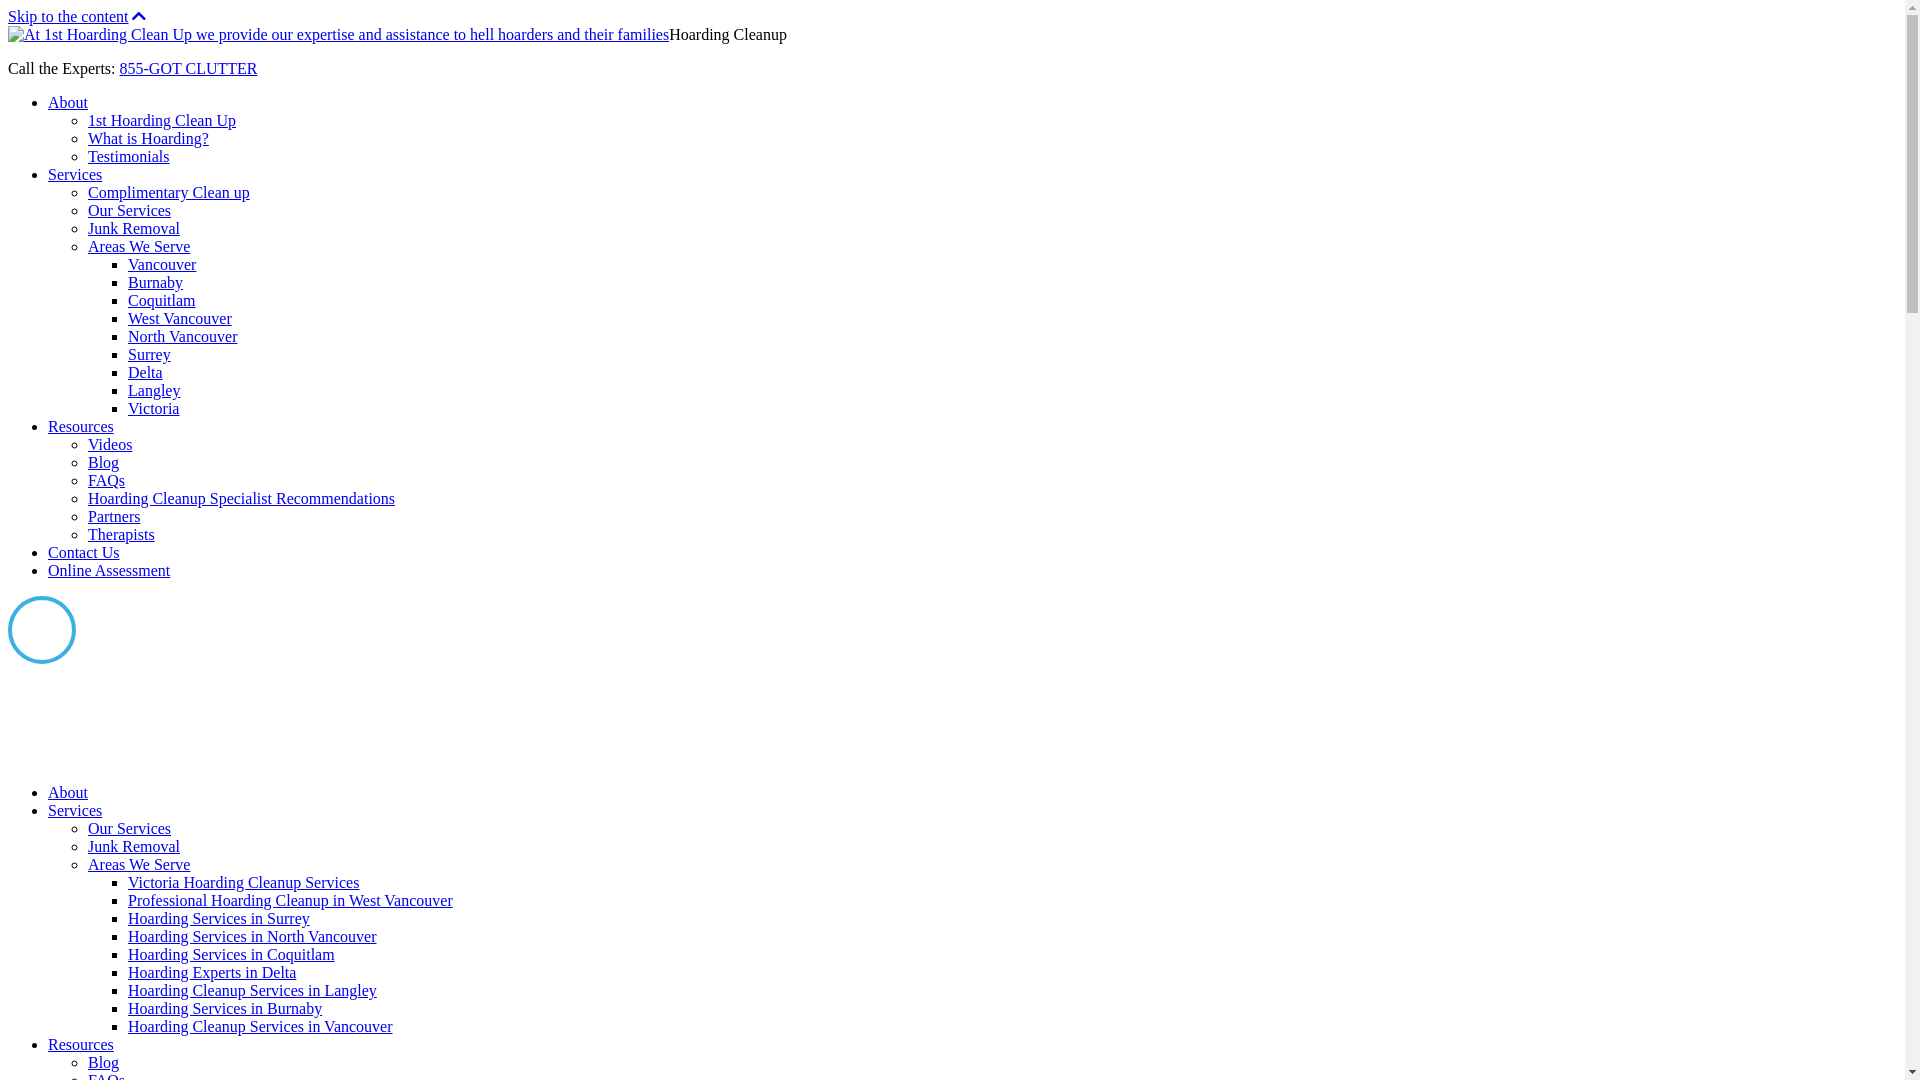  What do you see at coordinates (130, 210) in the screenshot?
I see `Our Services` at bounding box center [130, 210].